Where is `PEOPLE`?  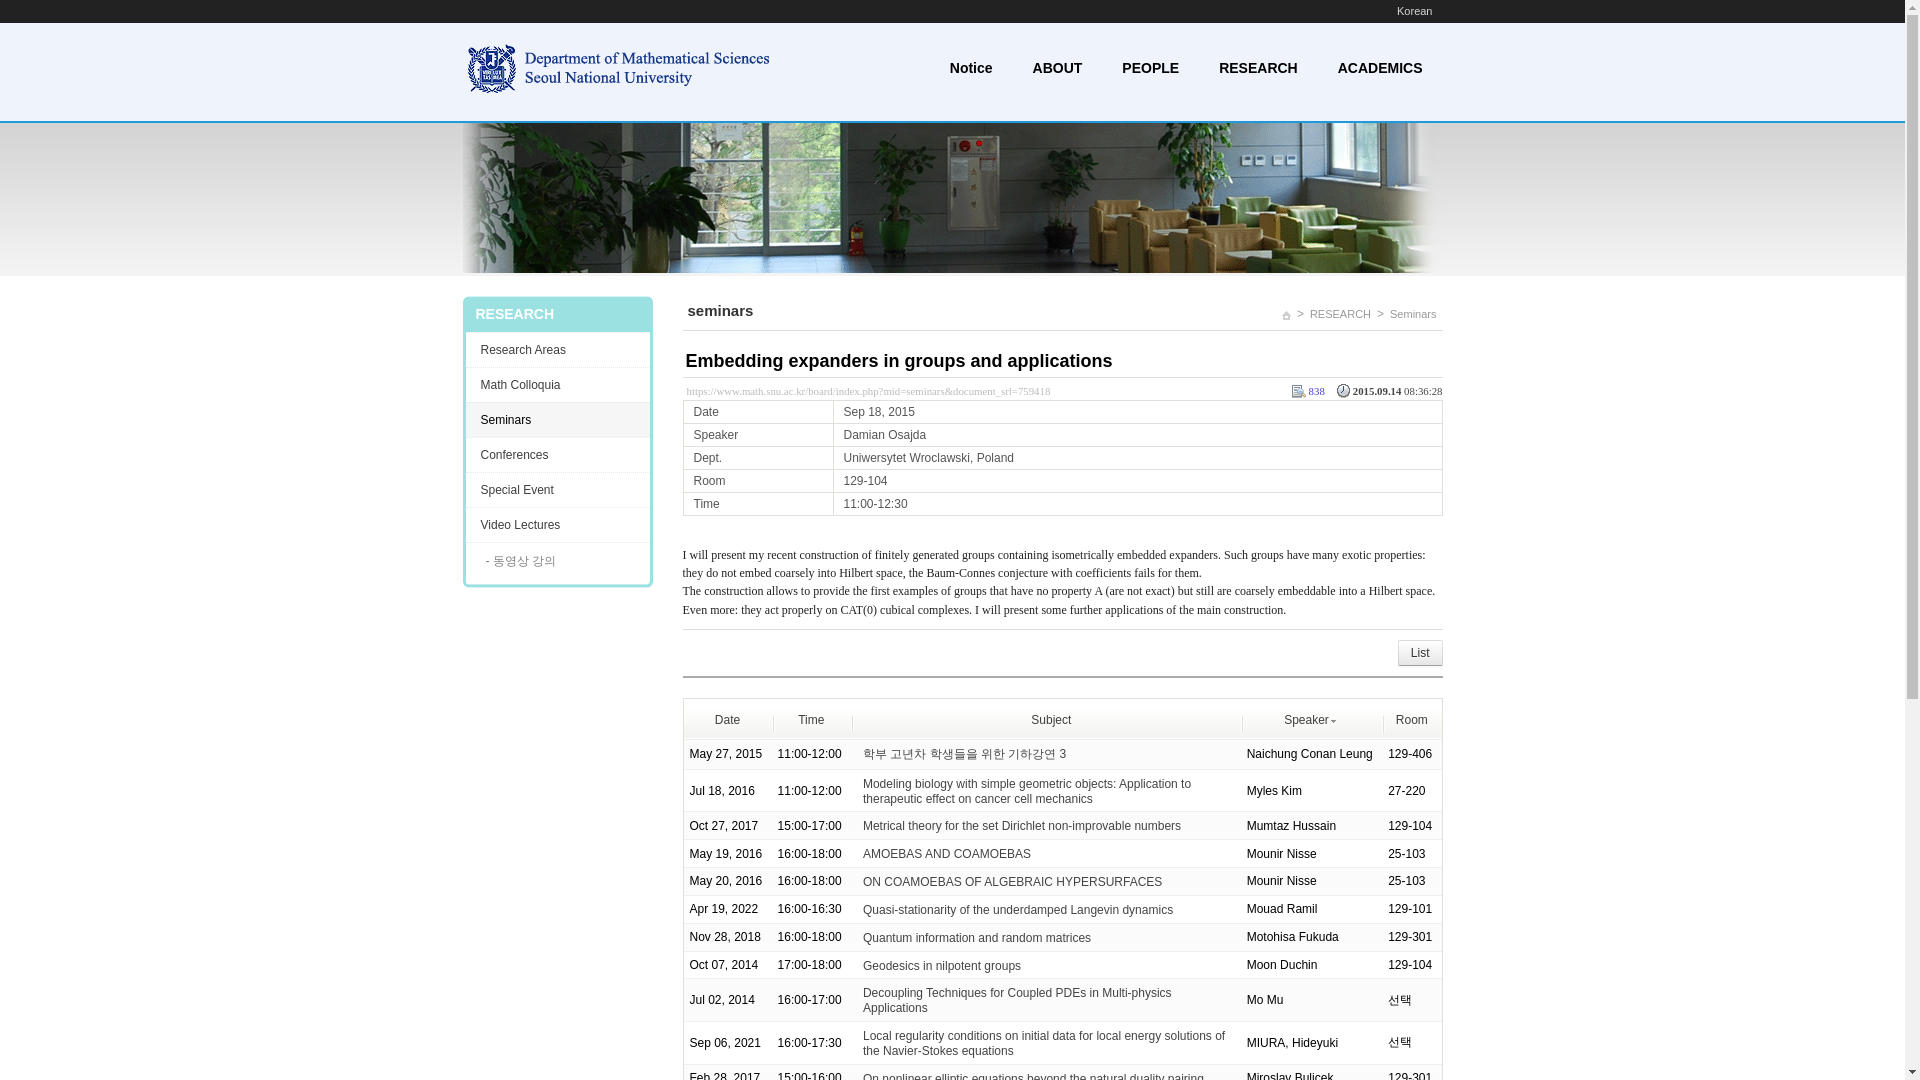
PEOPLE is located at coordinates (1150, 70).